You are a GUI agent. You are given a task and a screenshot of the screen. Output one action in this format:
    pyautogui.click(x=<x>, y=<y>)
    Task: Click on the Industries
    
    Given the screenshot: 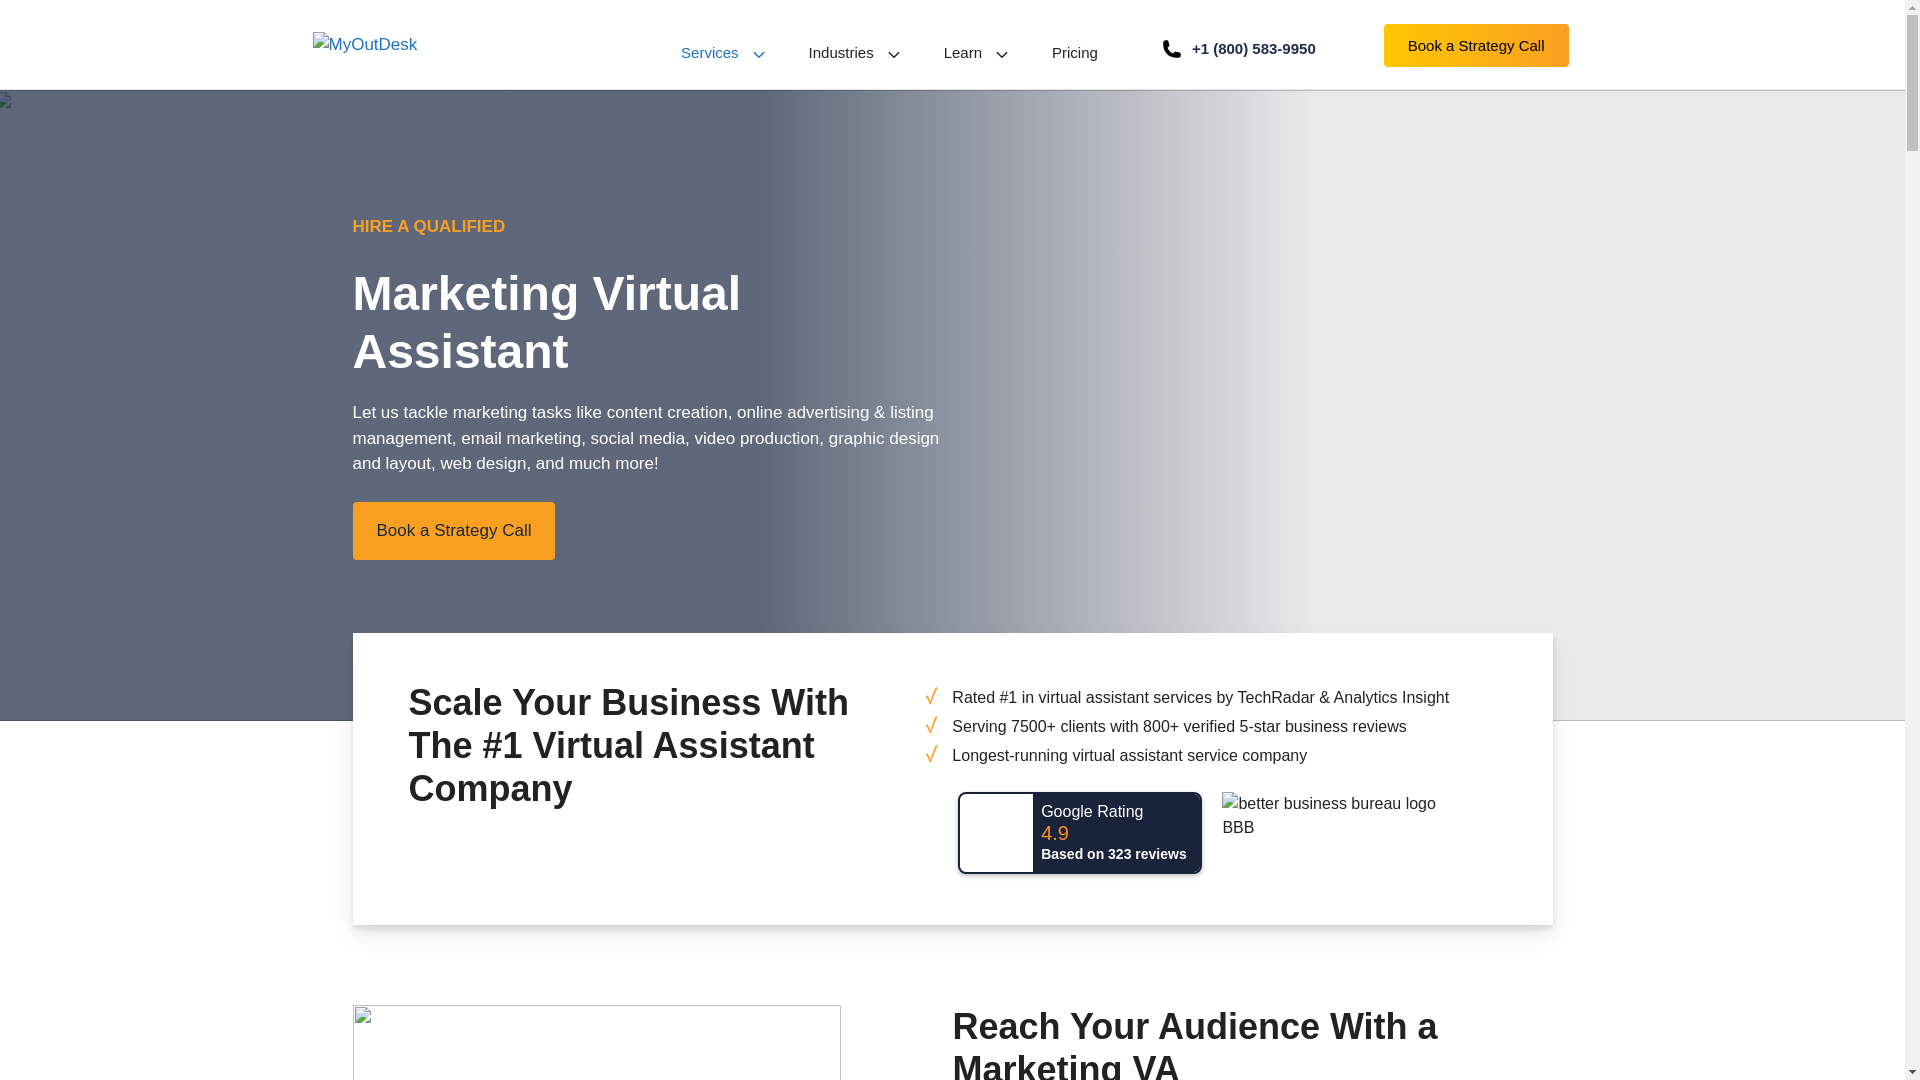 What is the action you would take?
    pyautogui.click(x=856, y=54)
    